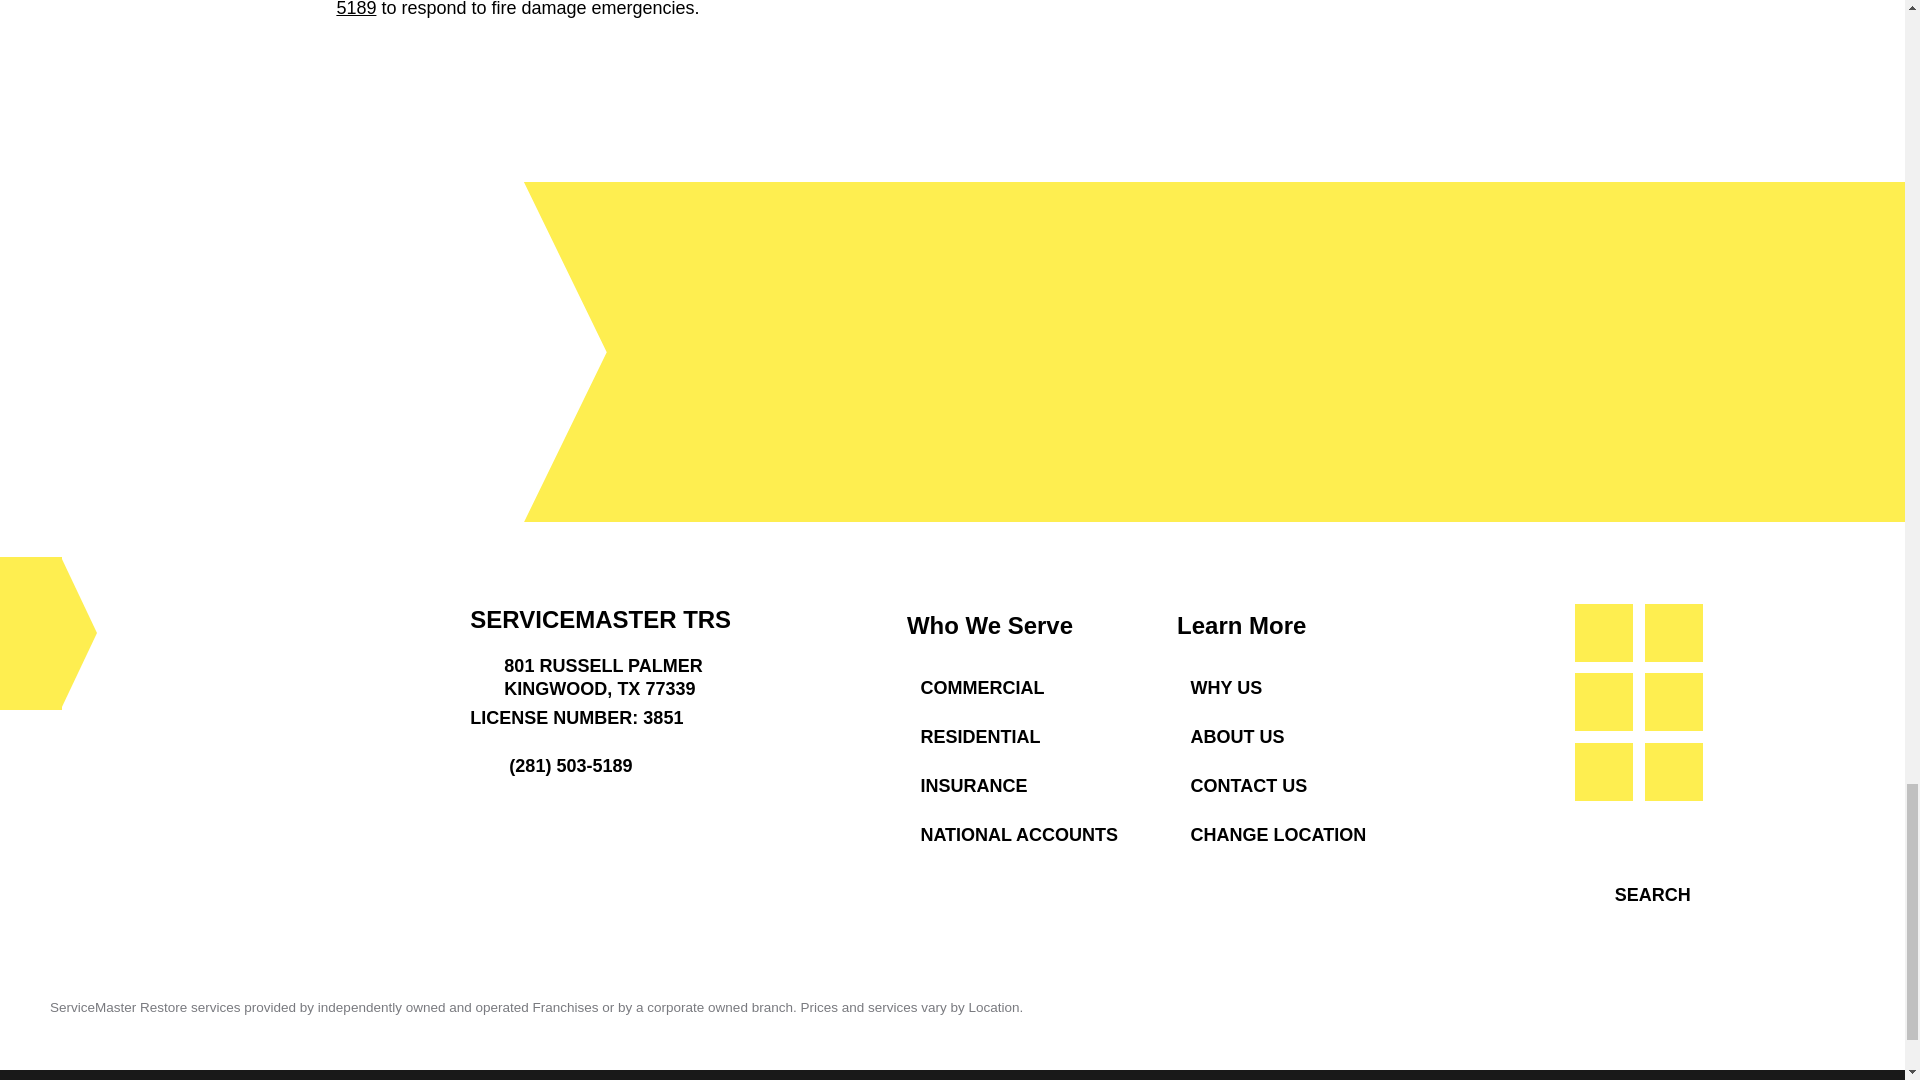 The height and width of the screenshot is (1080, 1920). What do you see at coordinates (1674, 632) in the screenshot?
I see `Facebook` at bounding box center [1674, 632].